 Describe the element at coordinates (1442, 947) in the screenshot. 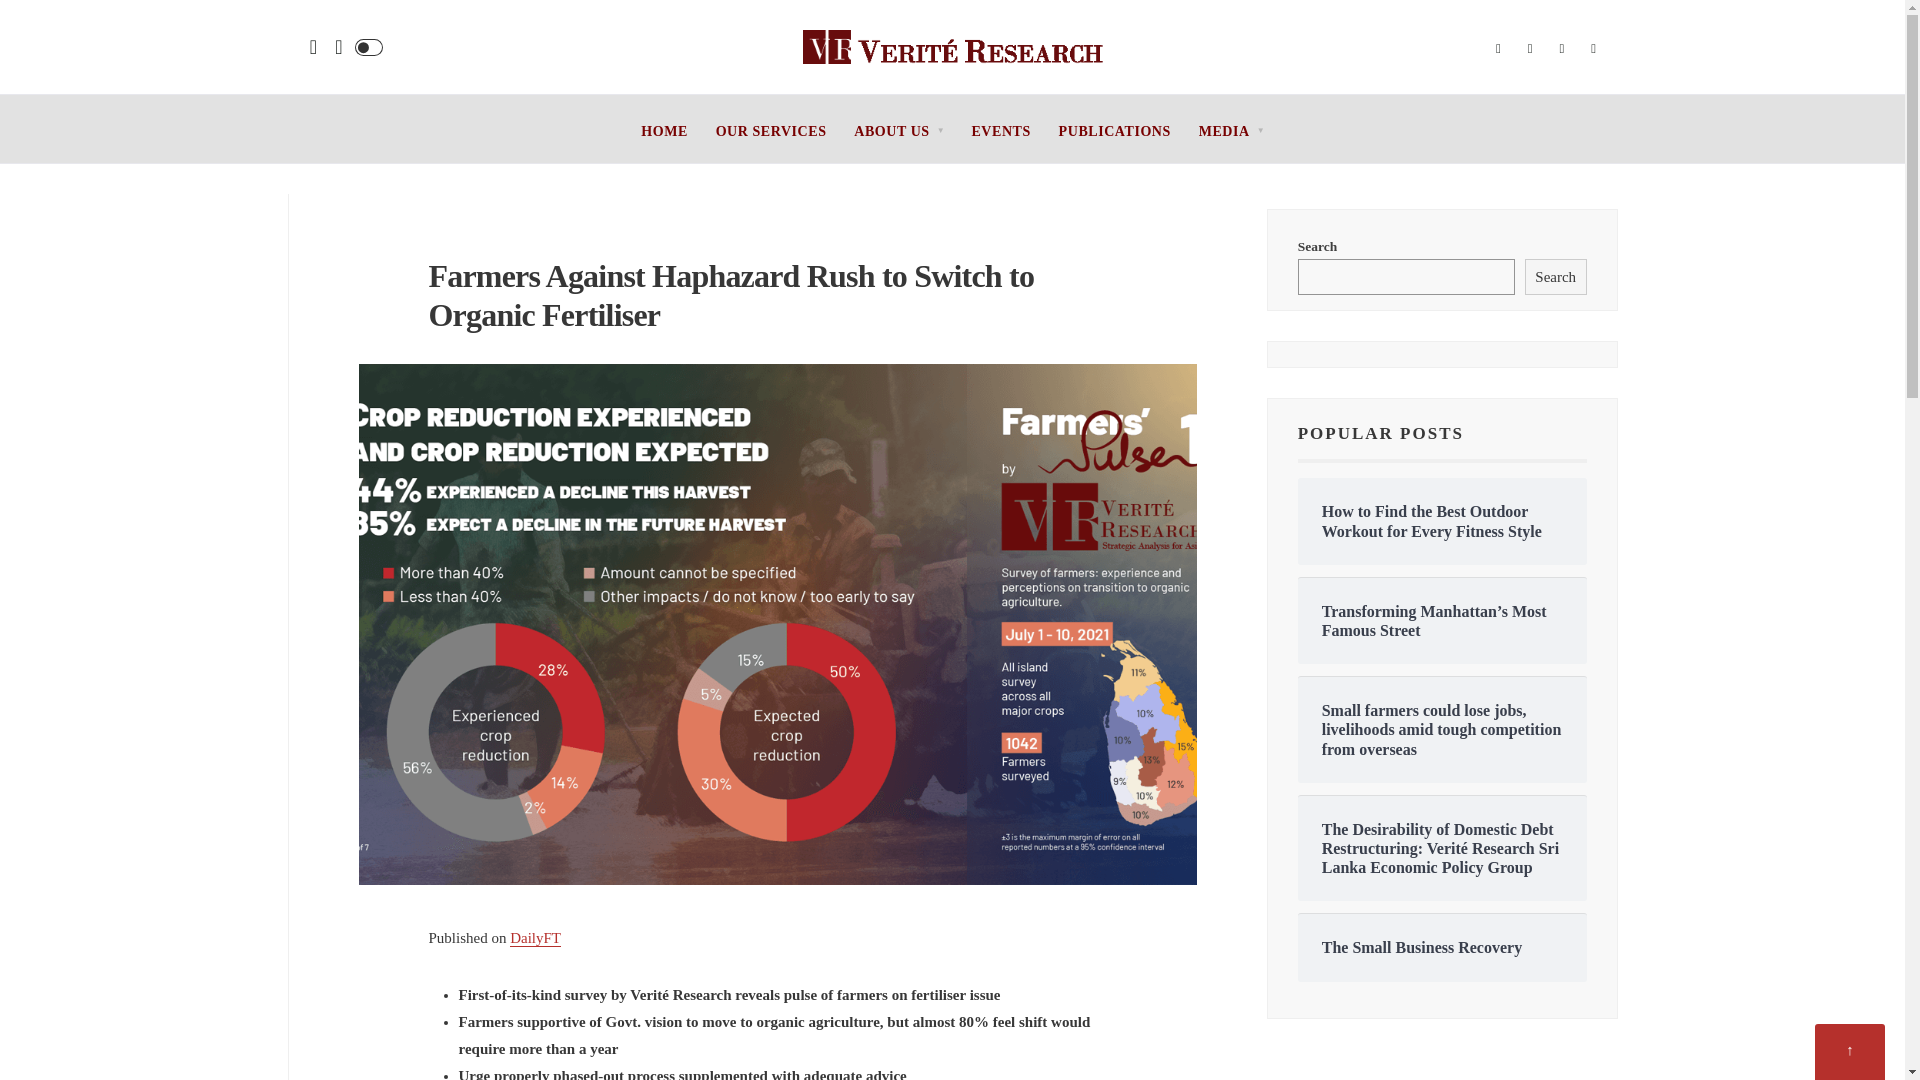

I see `The Small Business Recovery` at that location.